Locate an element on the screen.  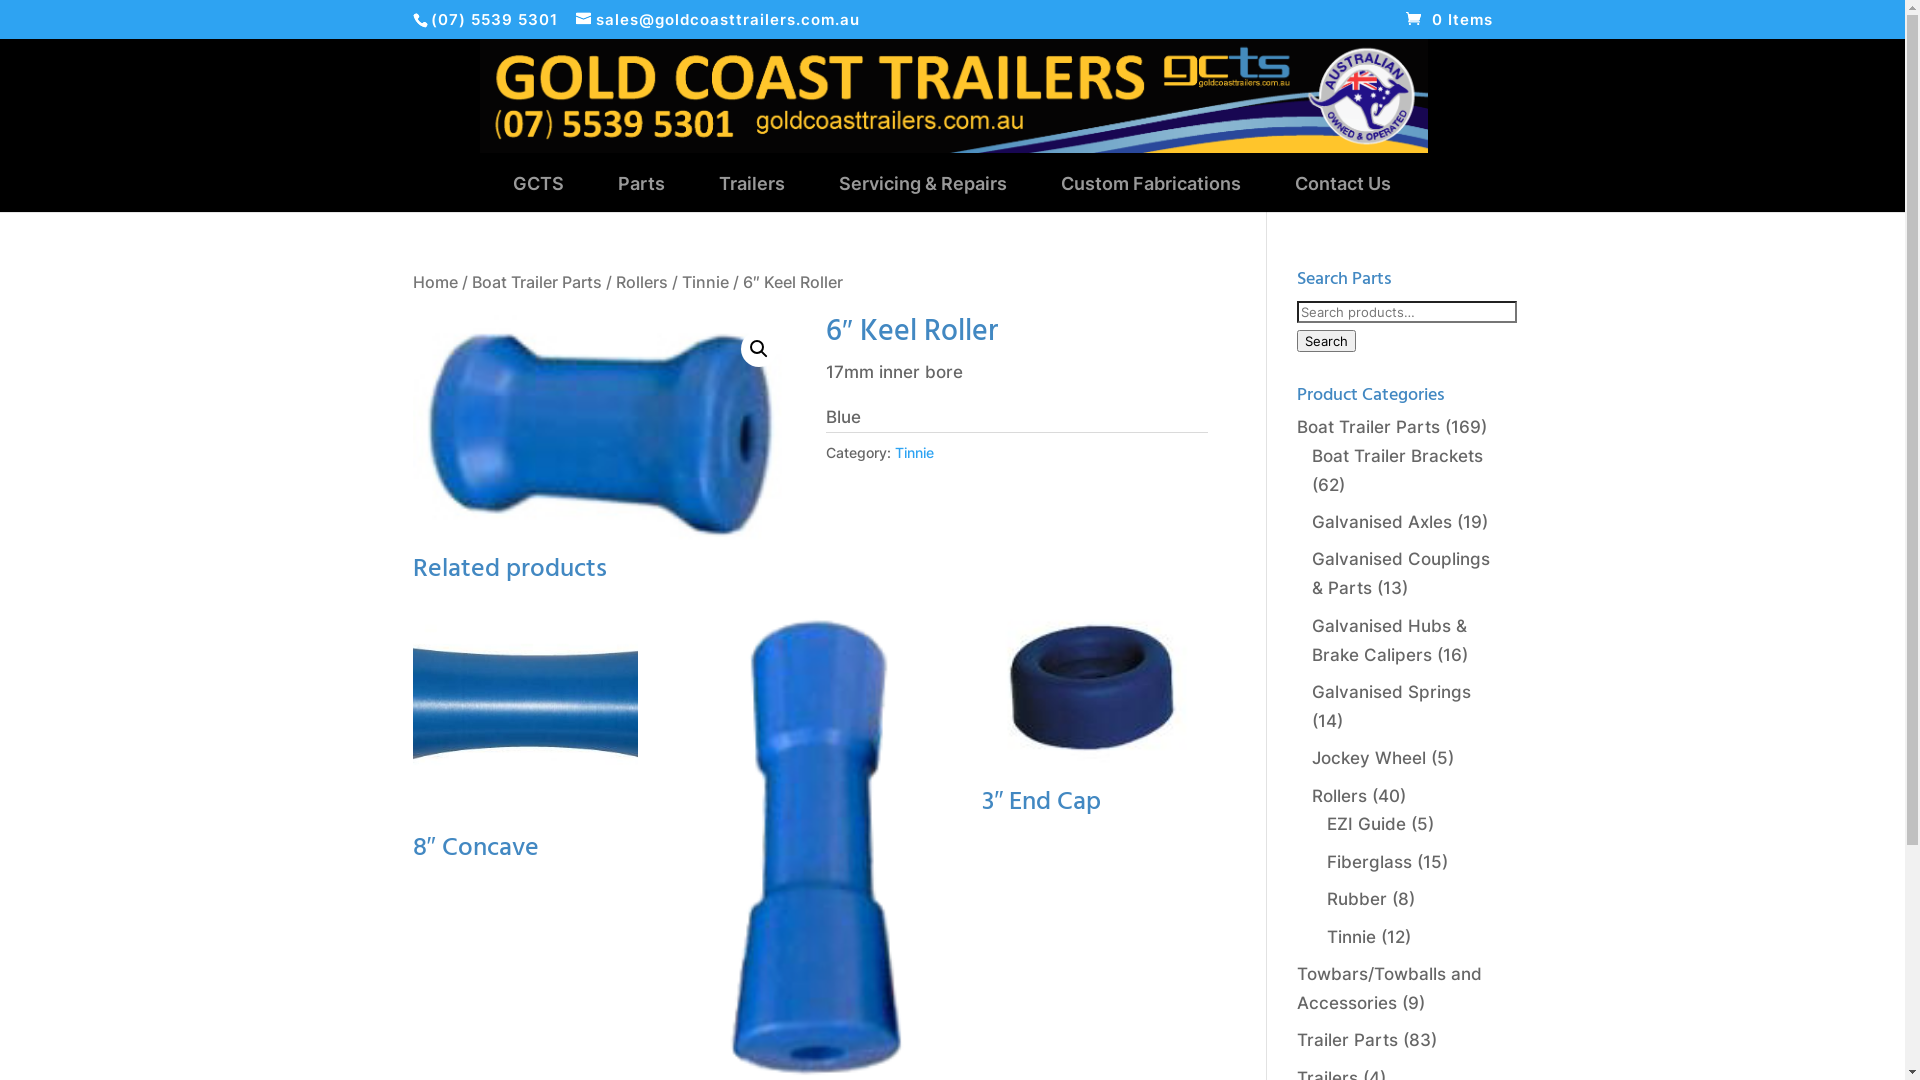
Contact Us is located at coordinates (1342, 194).